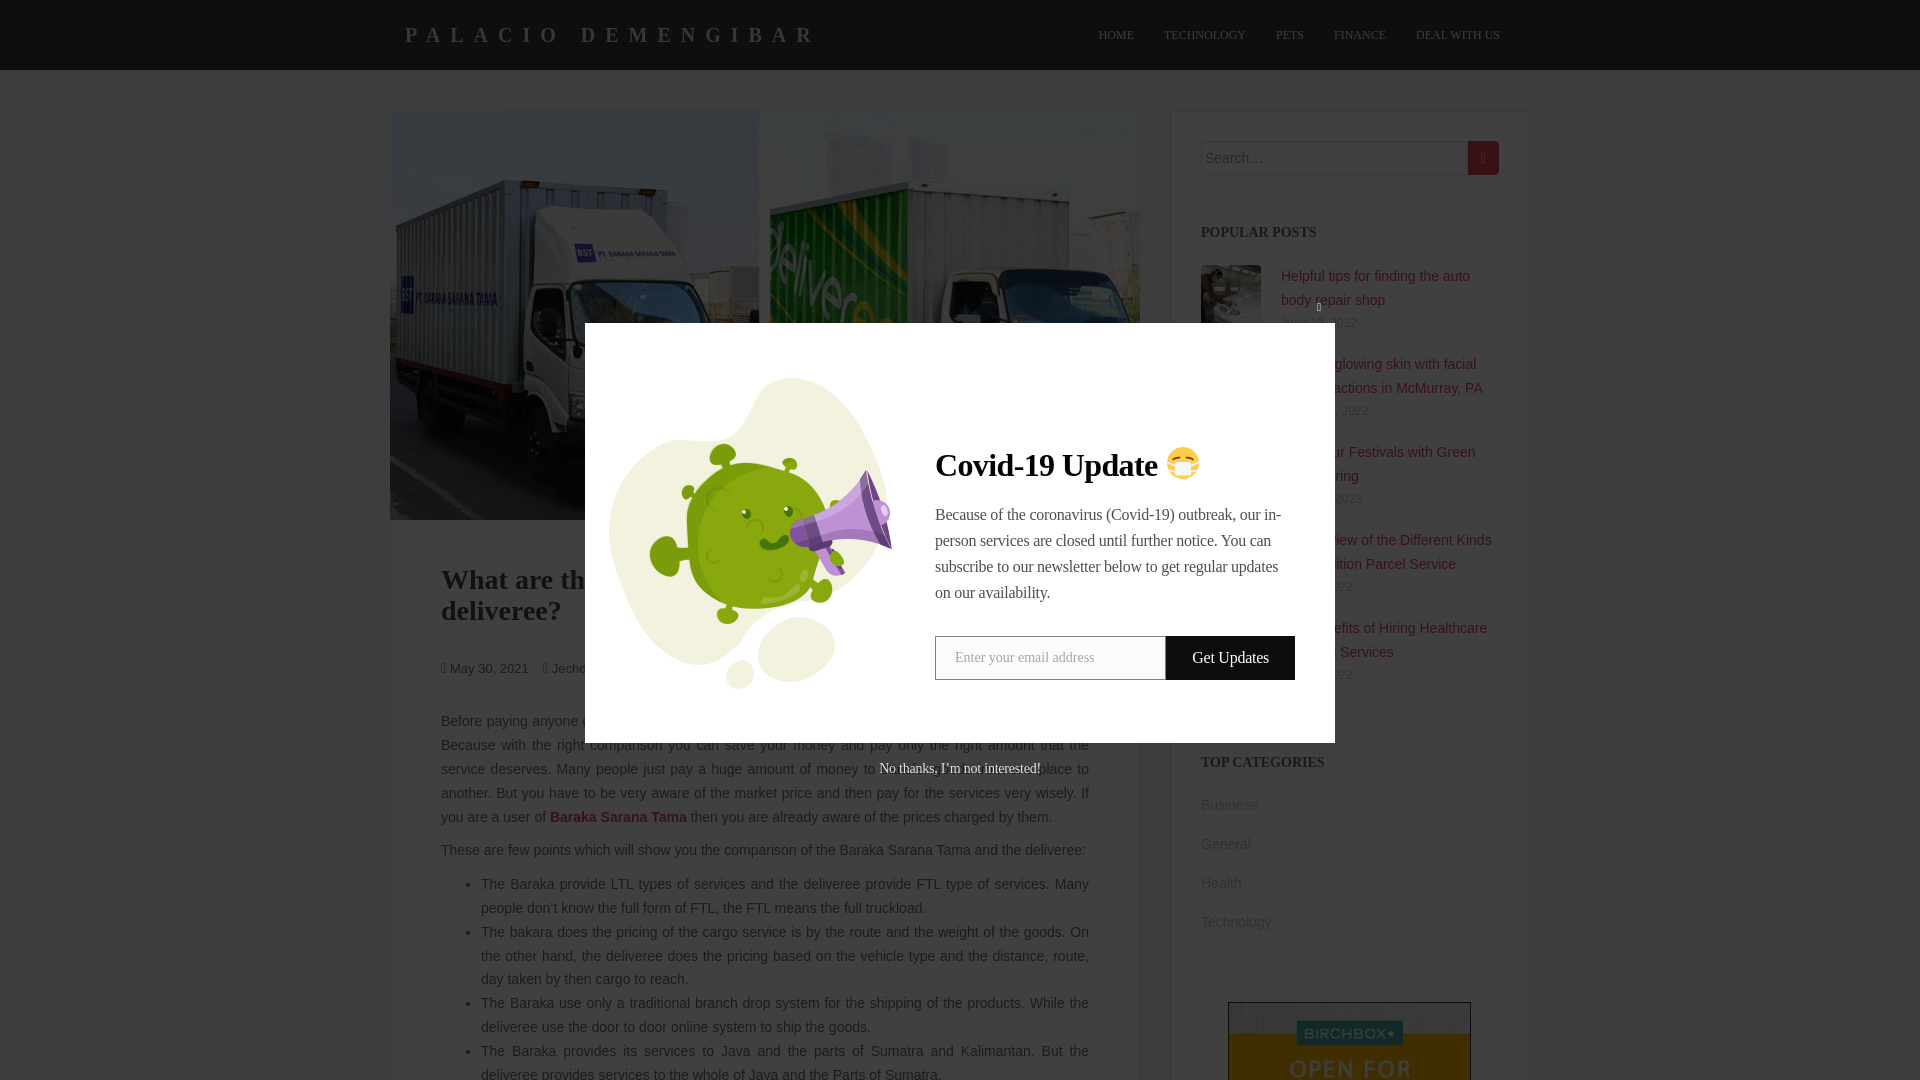 This screenshot has height=1080, width=1920. I want to click on General, so click(652, 668).